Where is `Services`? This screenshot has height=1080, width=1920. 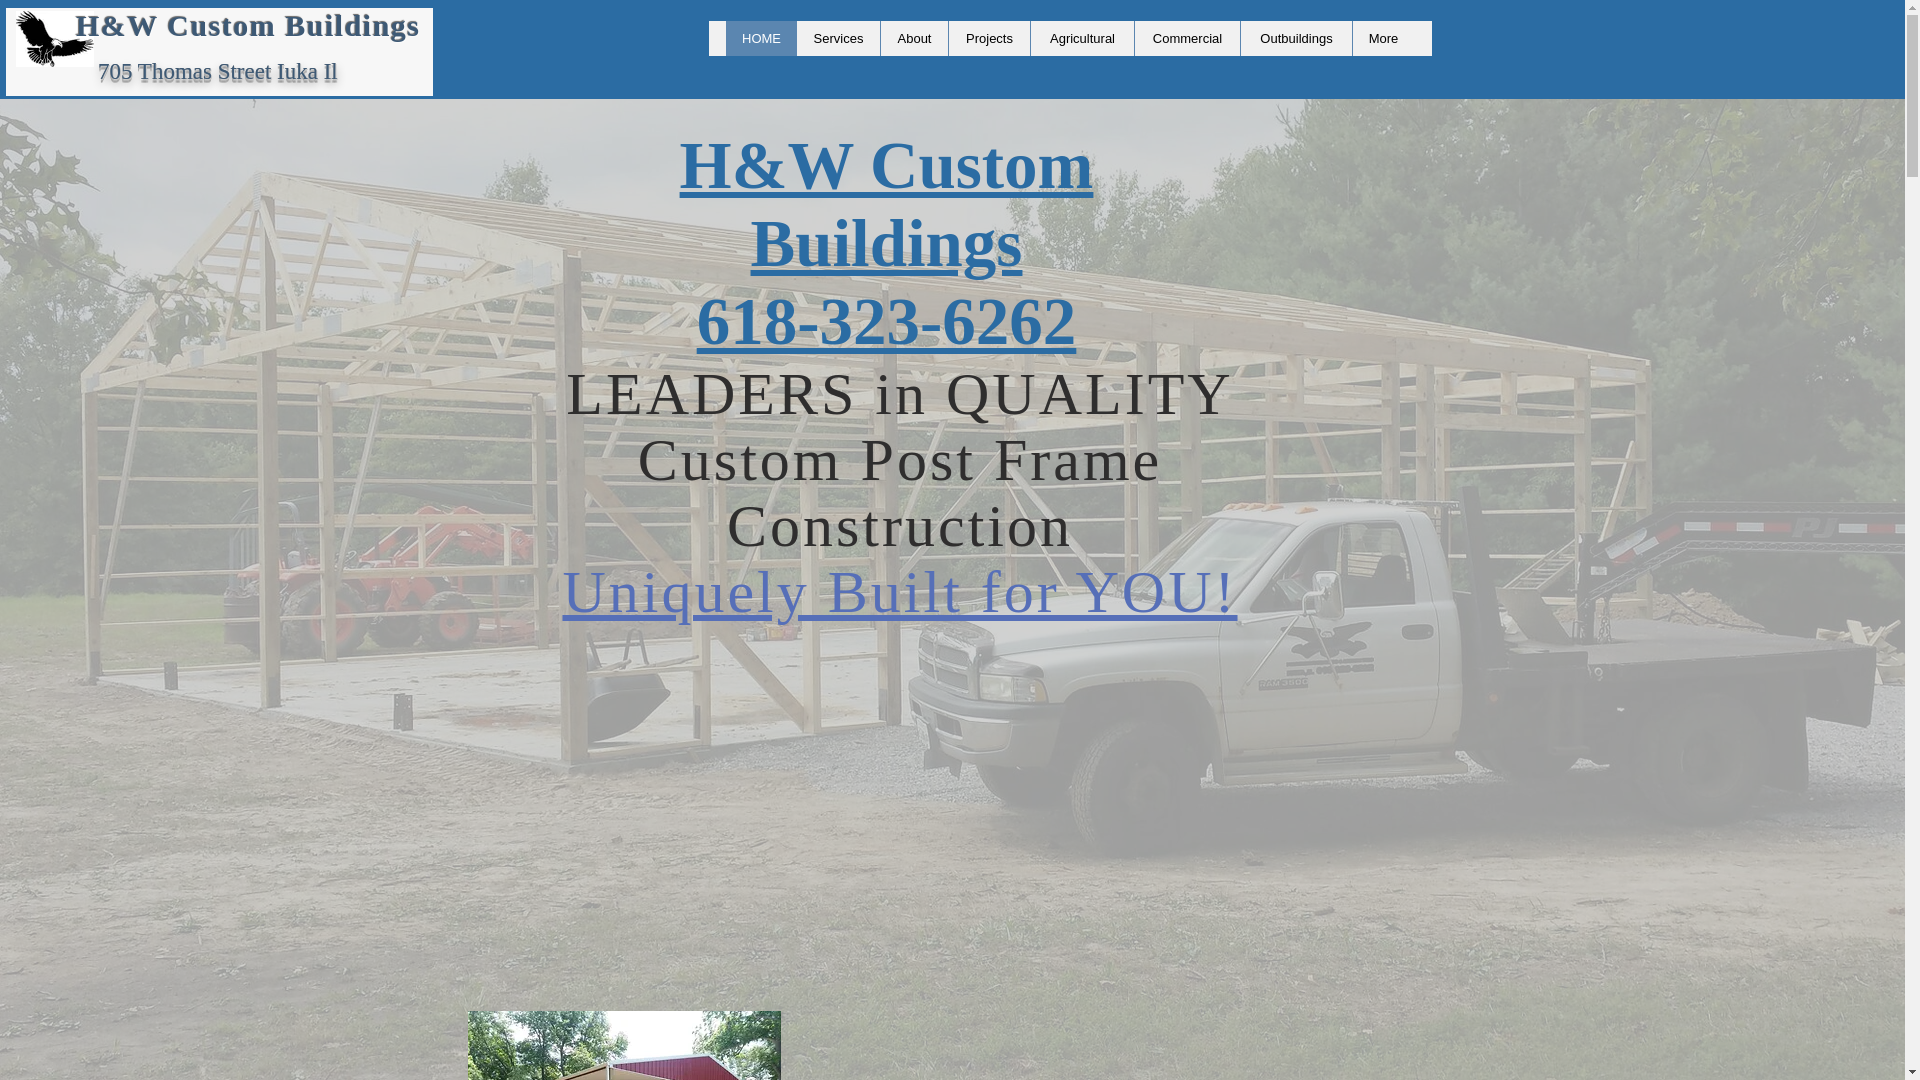 Services is located at coordinates (838, 38).